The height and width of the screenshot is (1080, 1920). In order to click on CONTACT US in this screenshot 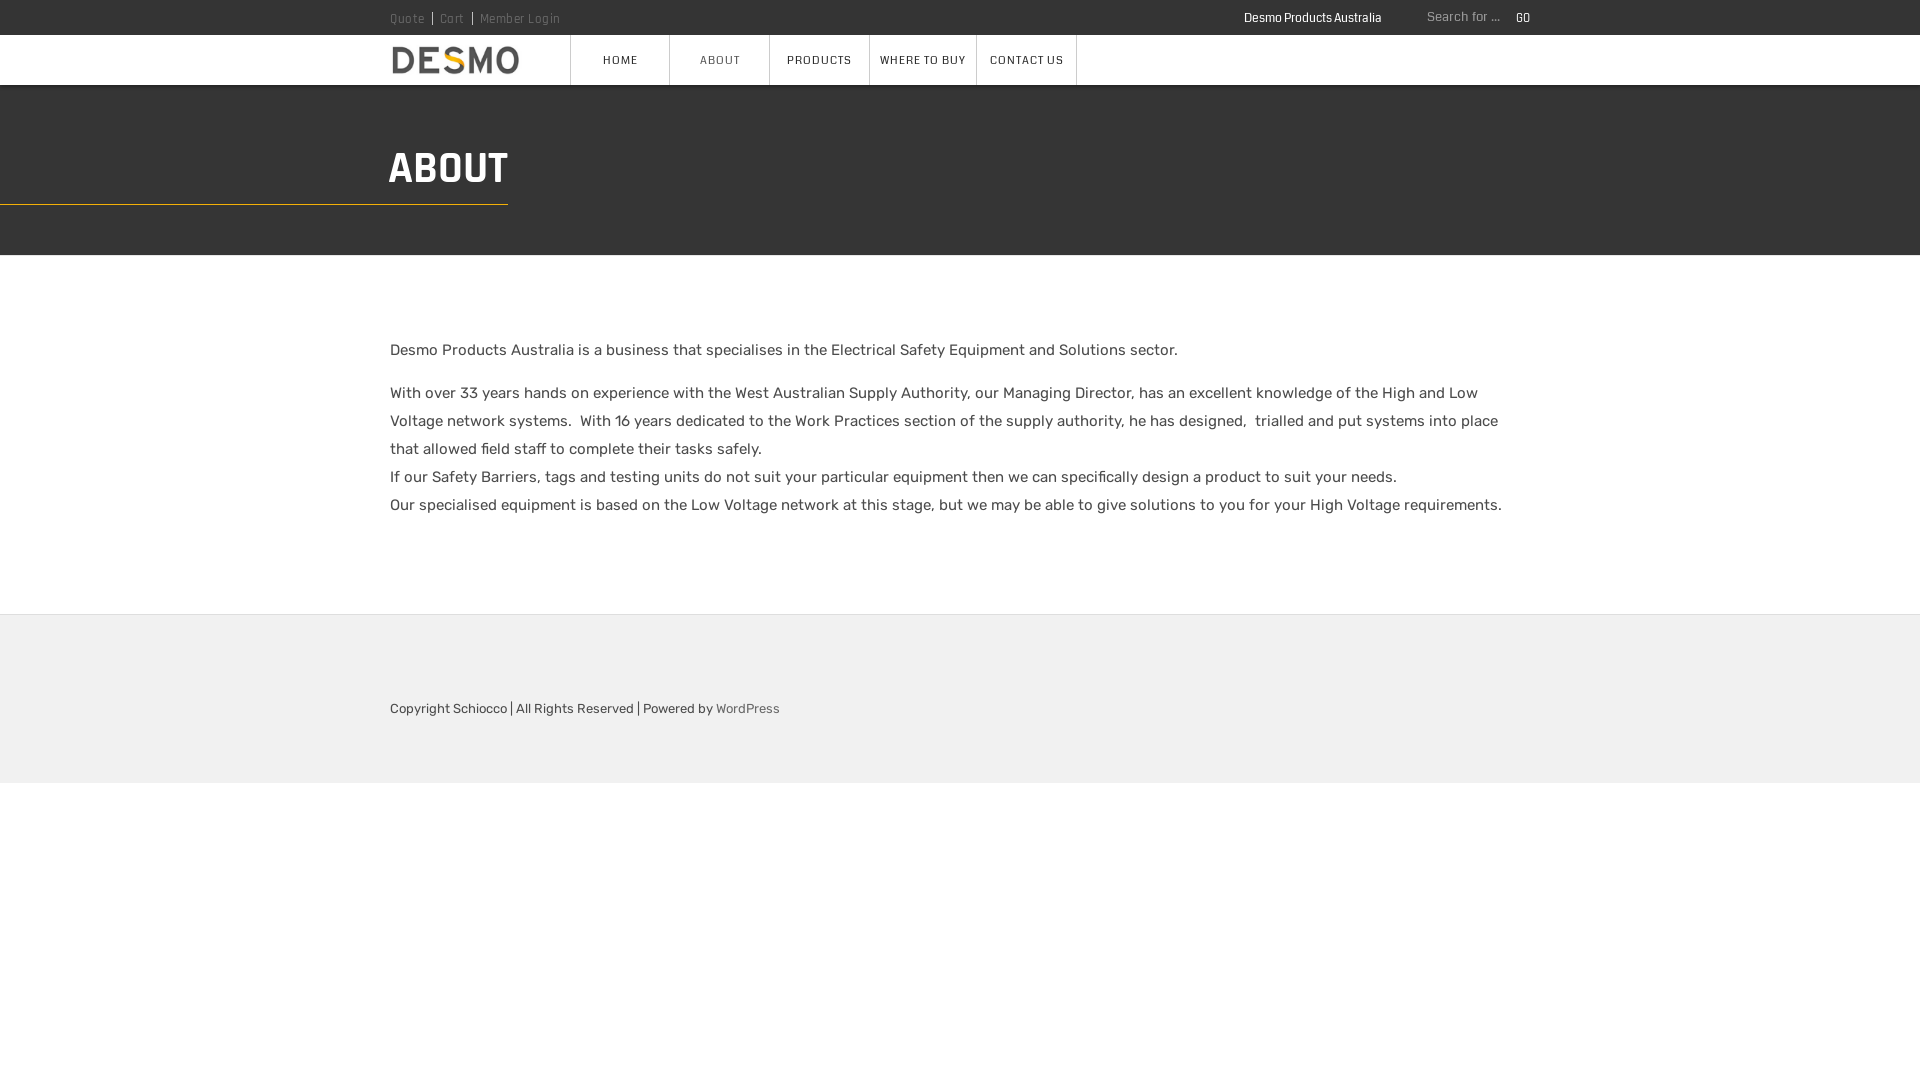, I will do `click(1027, 60)`.